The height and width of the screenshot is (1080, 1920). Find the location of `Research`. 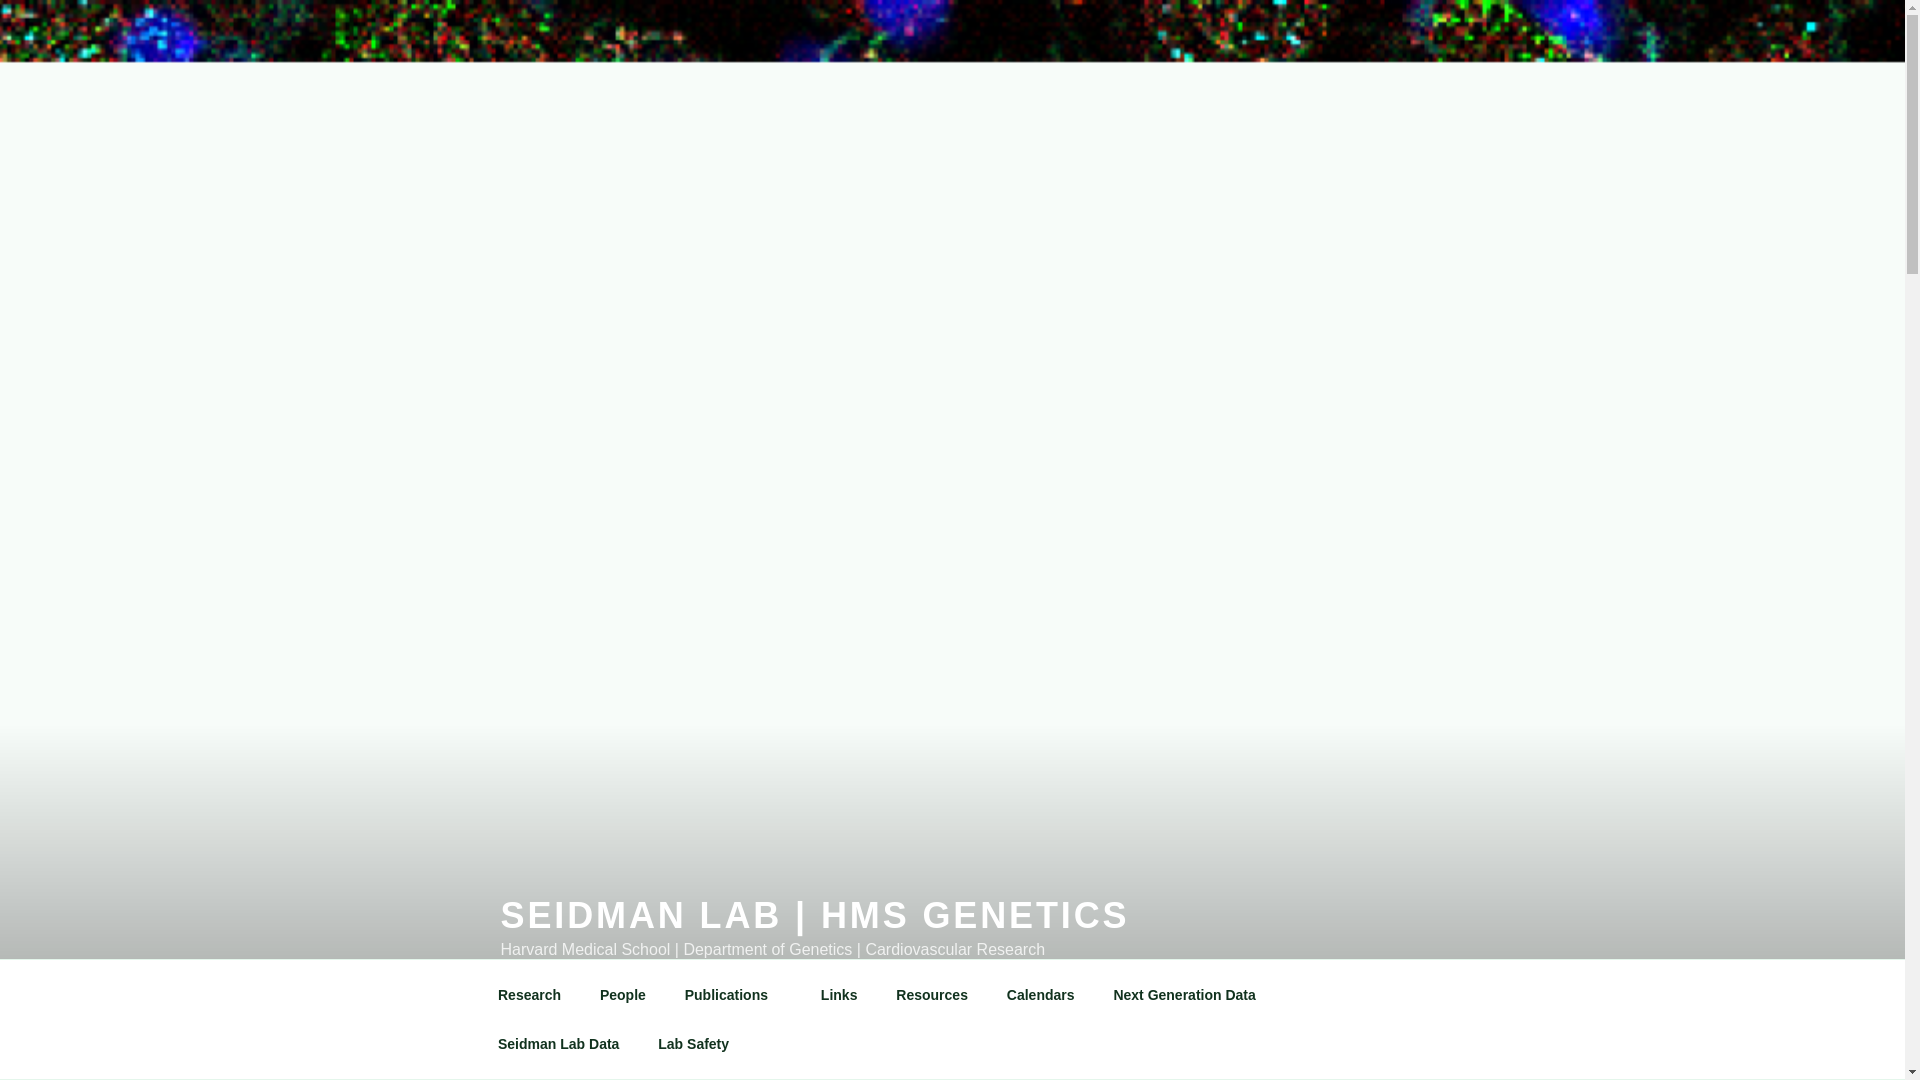

Research is located at coordinates (528, 994).